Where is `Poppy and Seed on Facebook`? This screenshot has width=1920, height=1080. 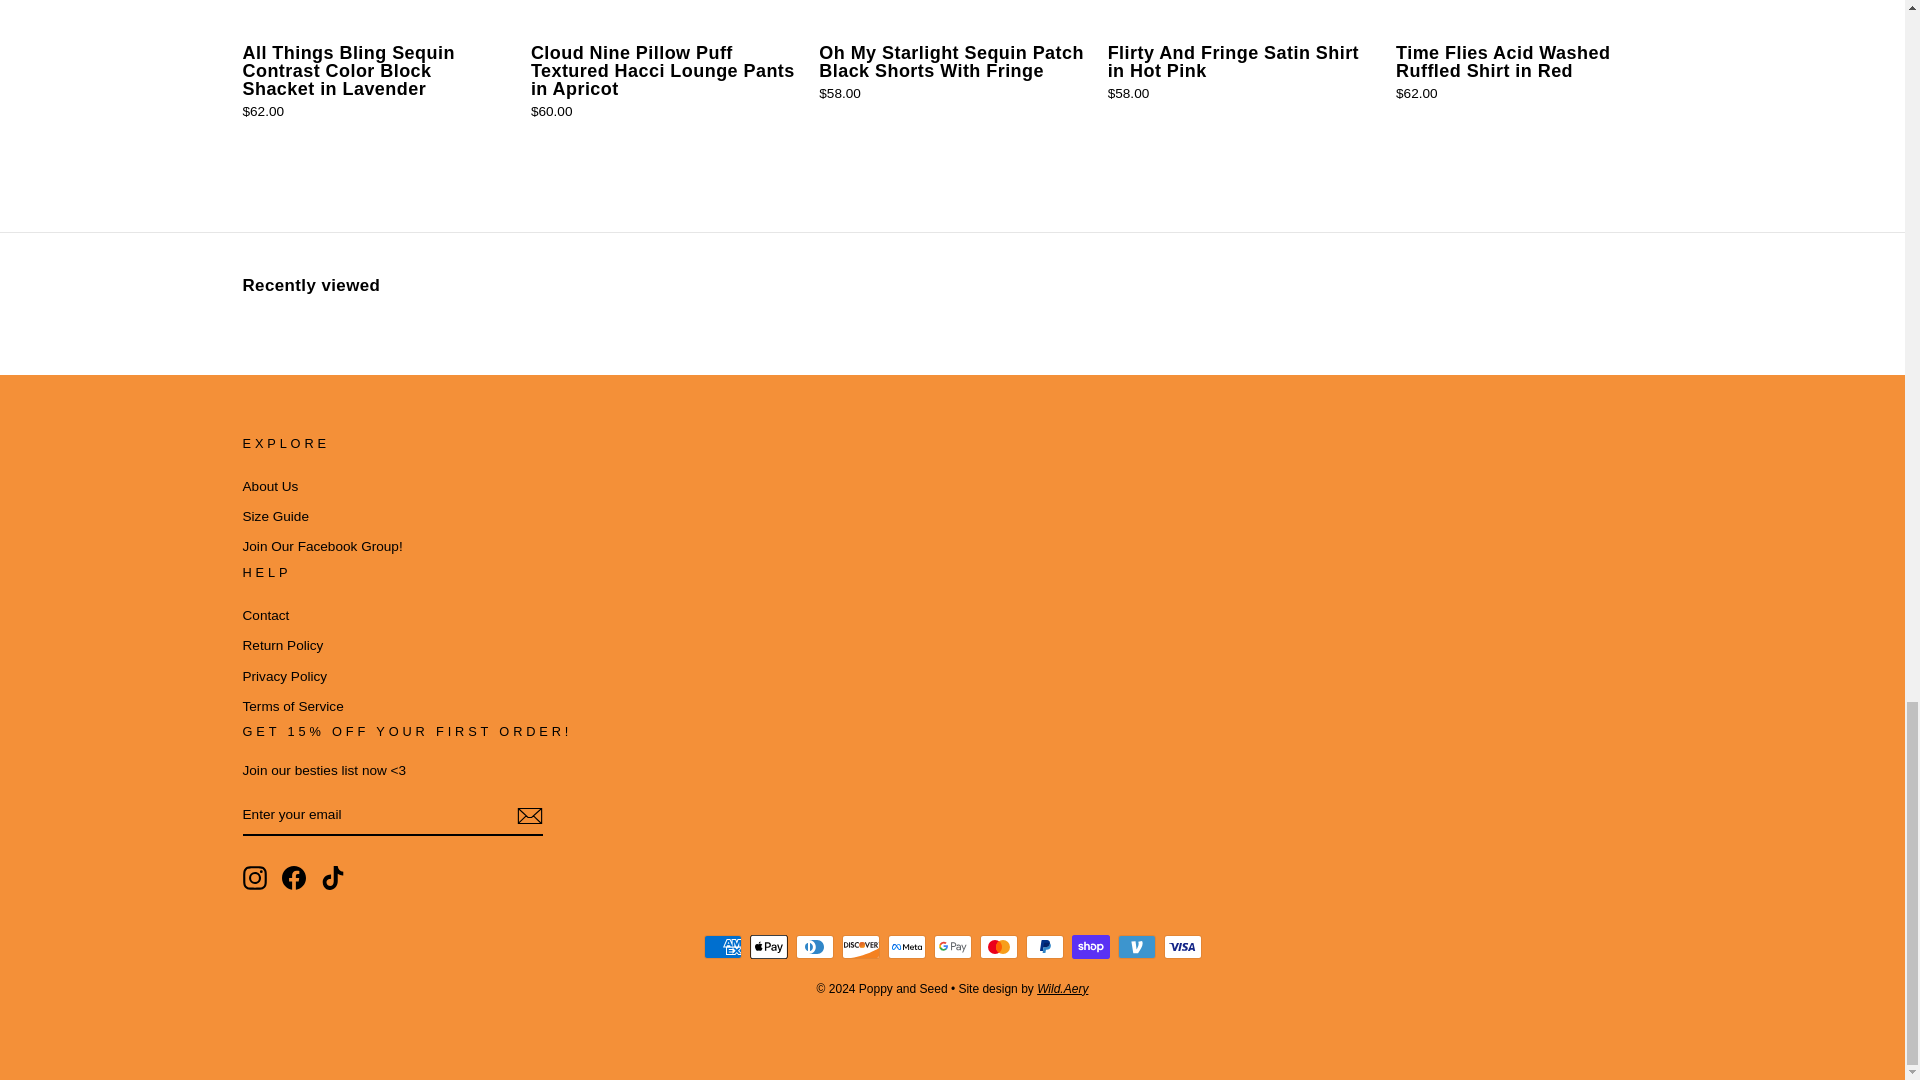
Poppy and Seed on Facebook is located at coordinates (294, 878).